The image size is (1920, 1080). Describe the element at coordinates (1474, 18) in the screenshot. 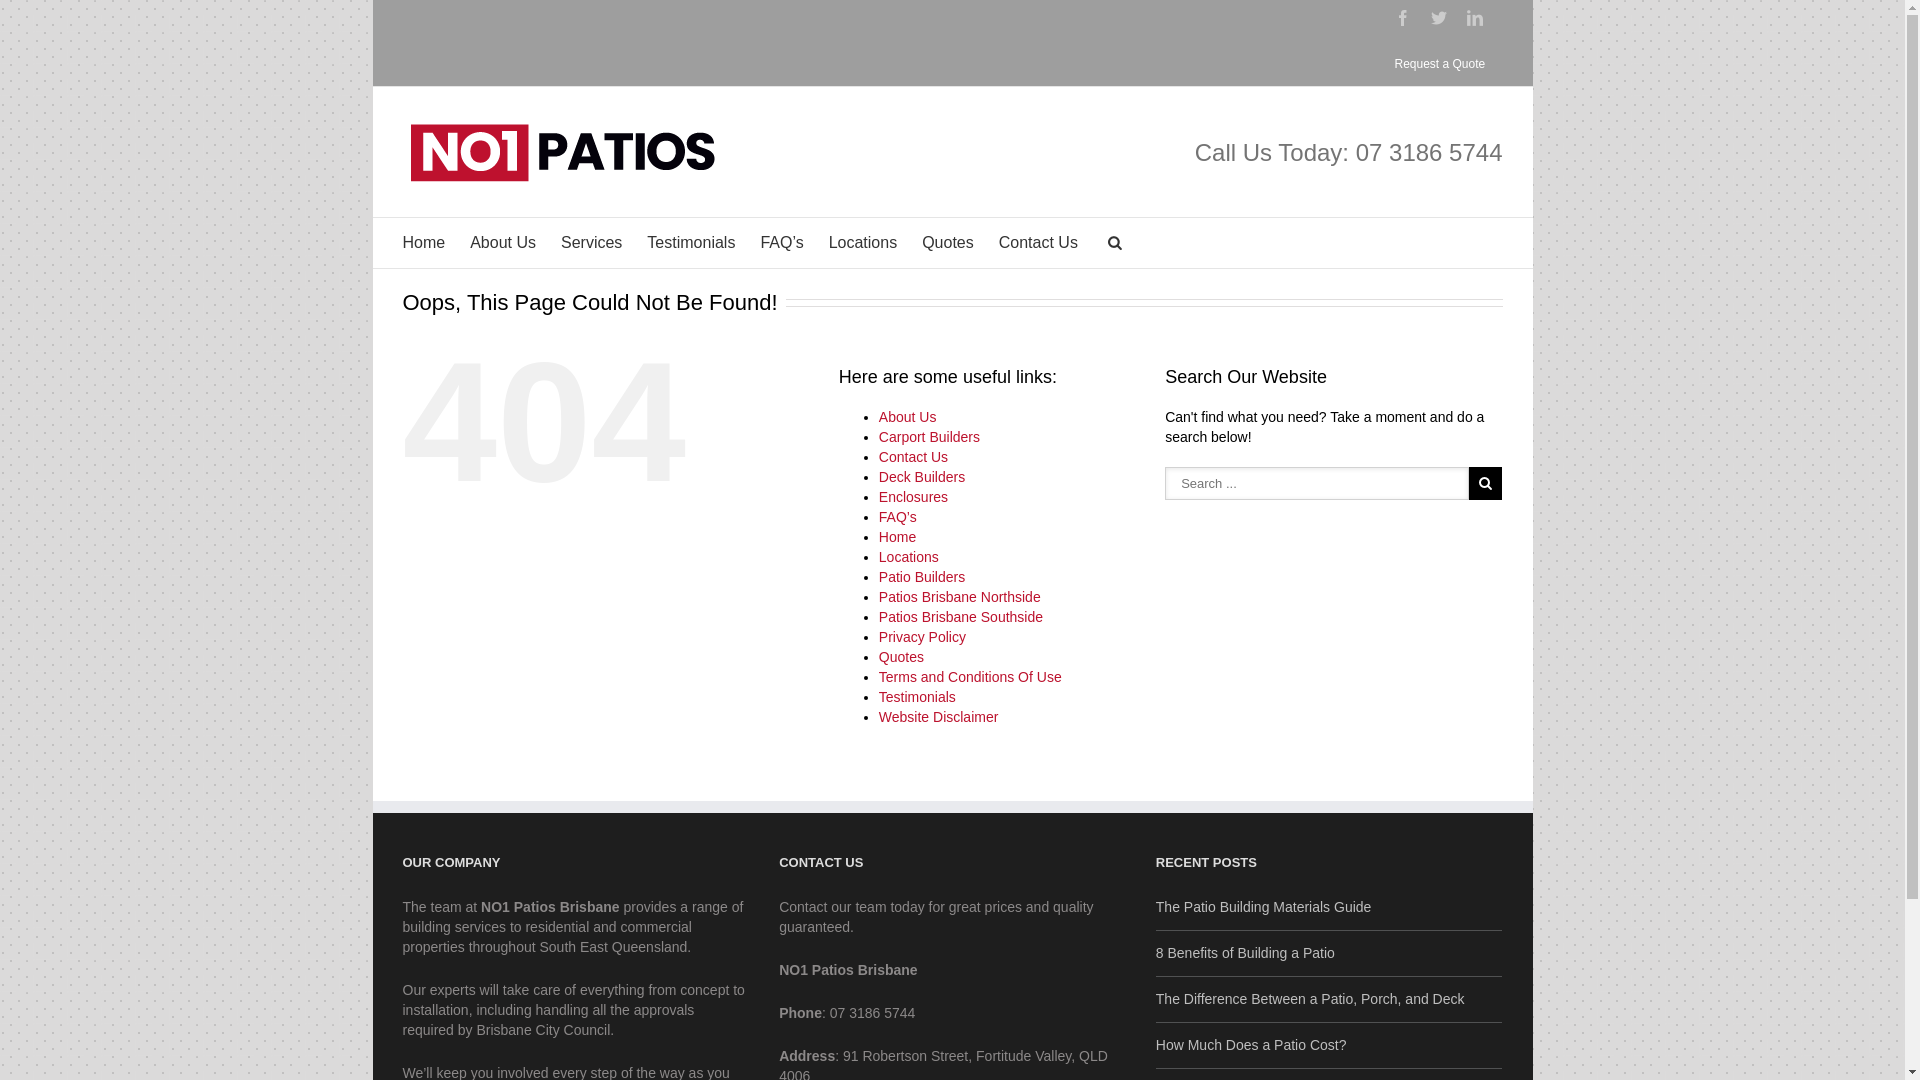

I see `Linkedin` at that location.